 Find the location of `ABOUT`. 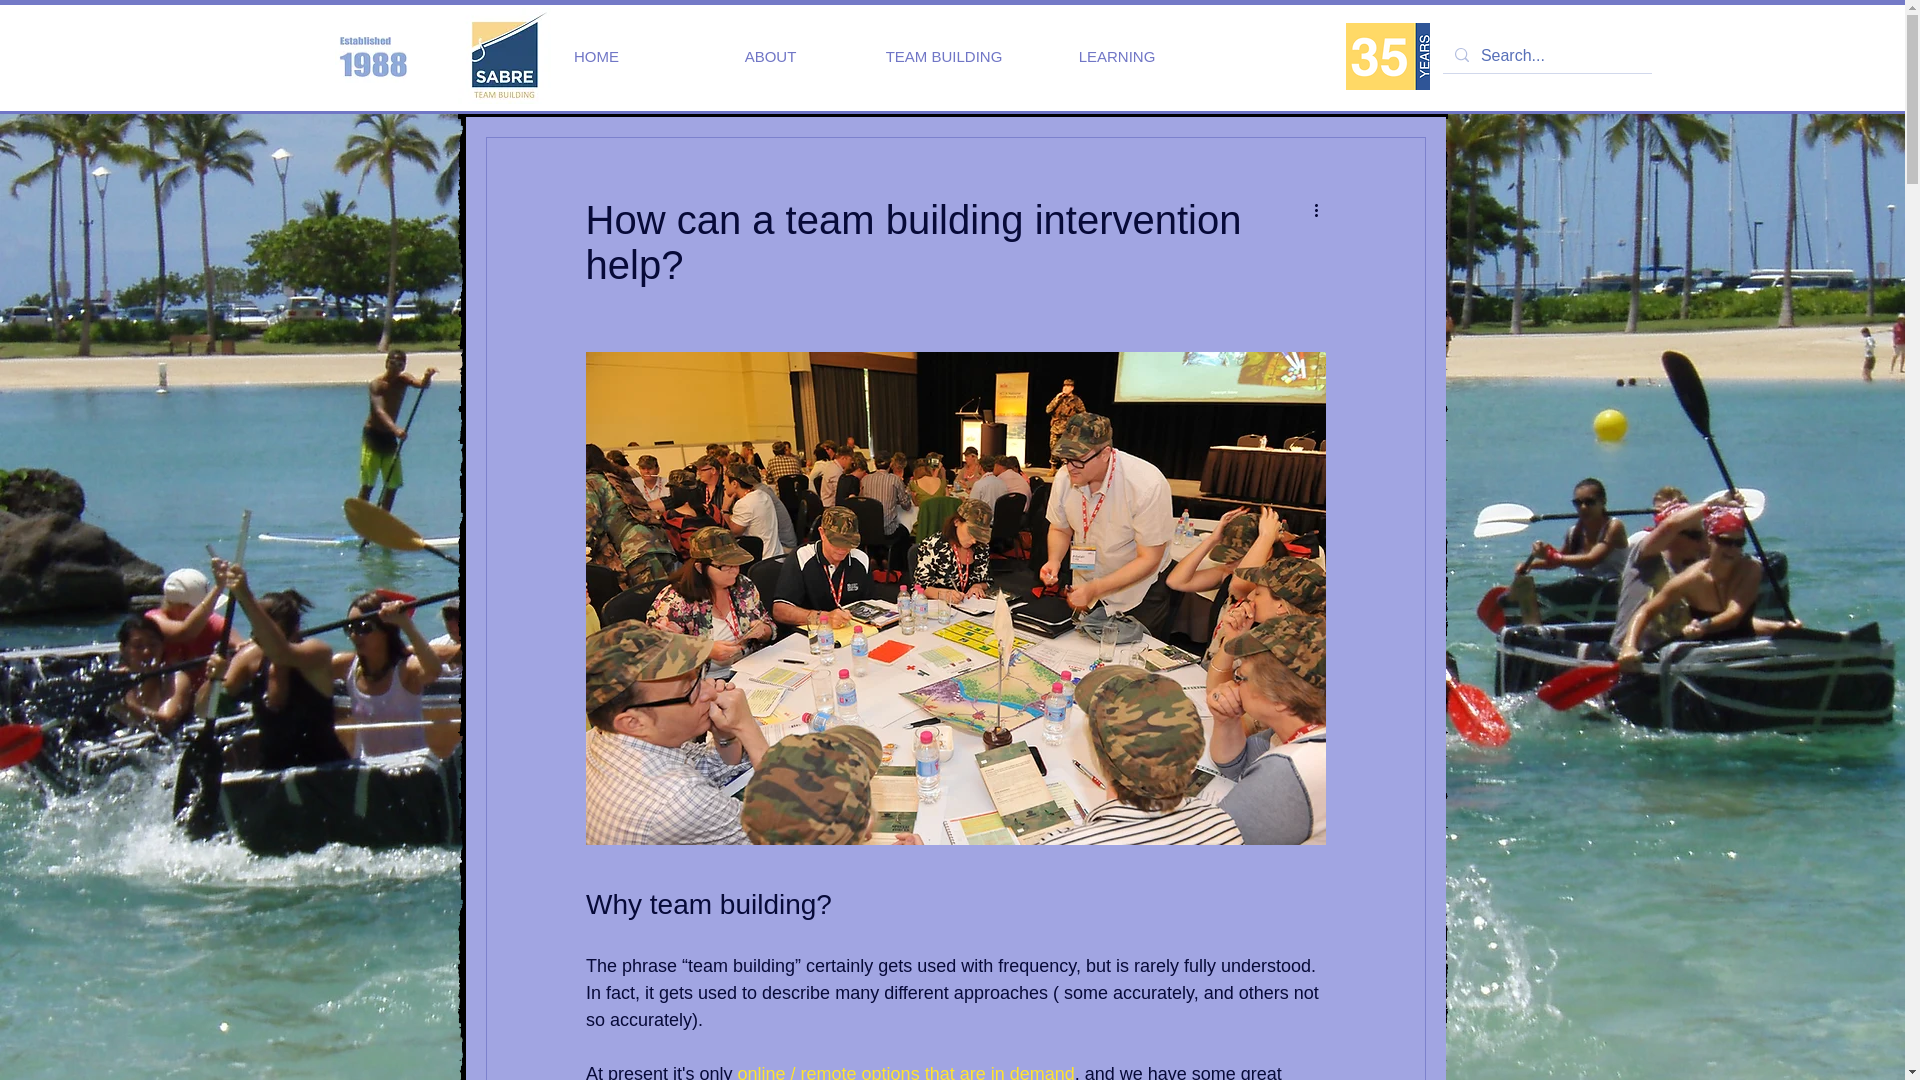

ABOUT is located at coordinates (770, 56).